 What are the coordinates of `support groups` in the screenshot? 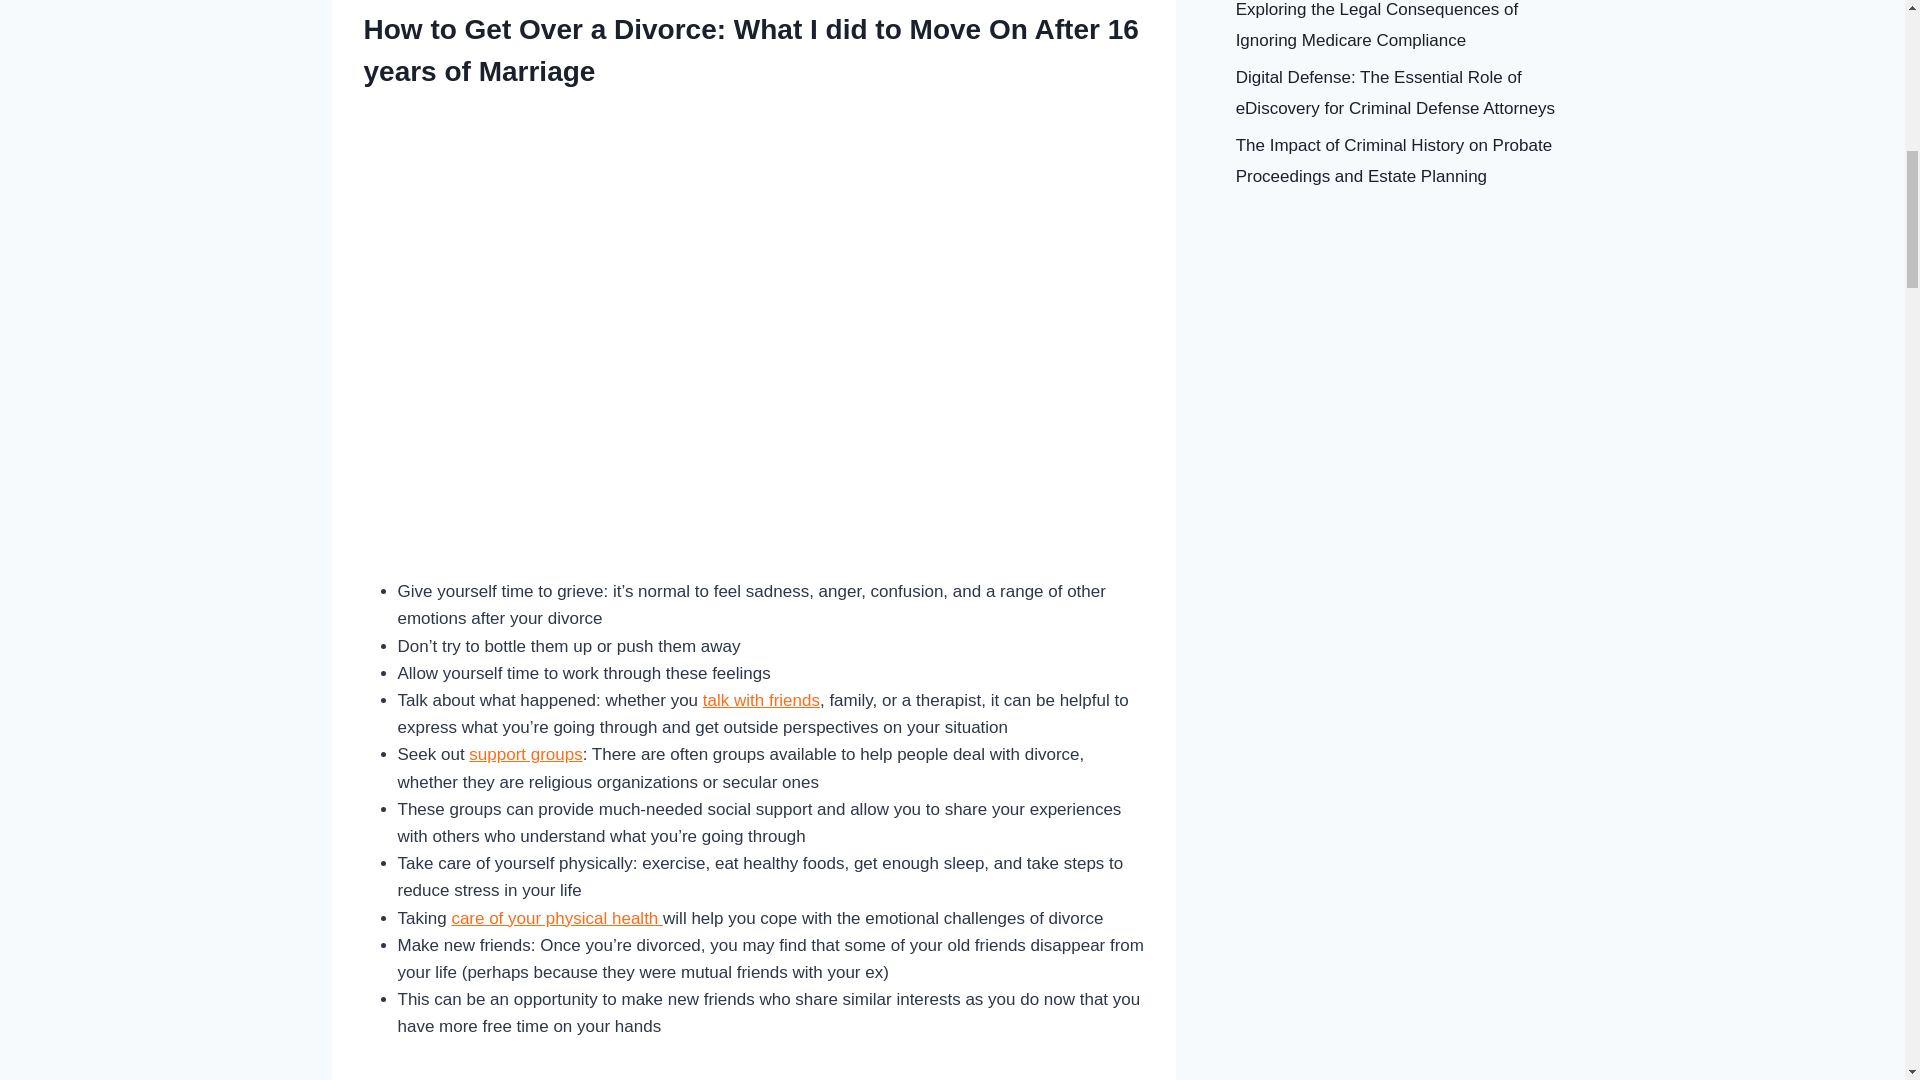 It's located at (524, 754).